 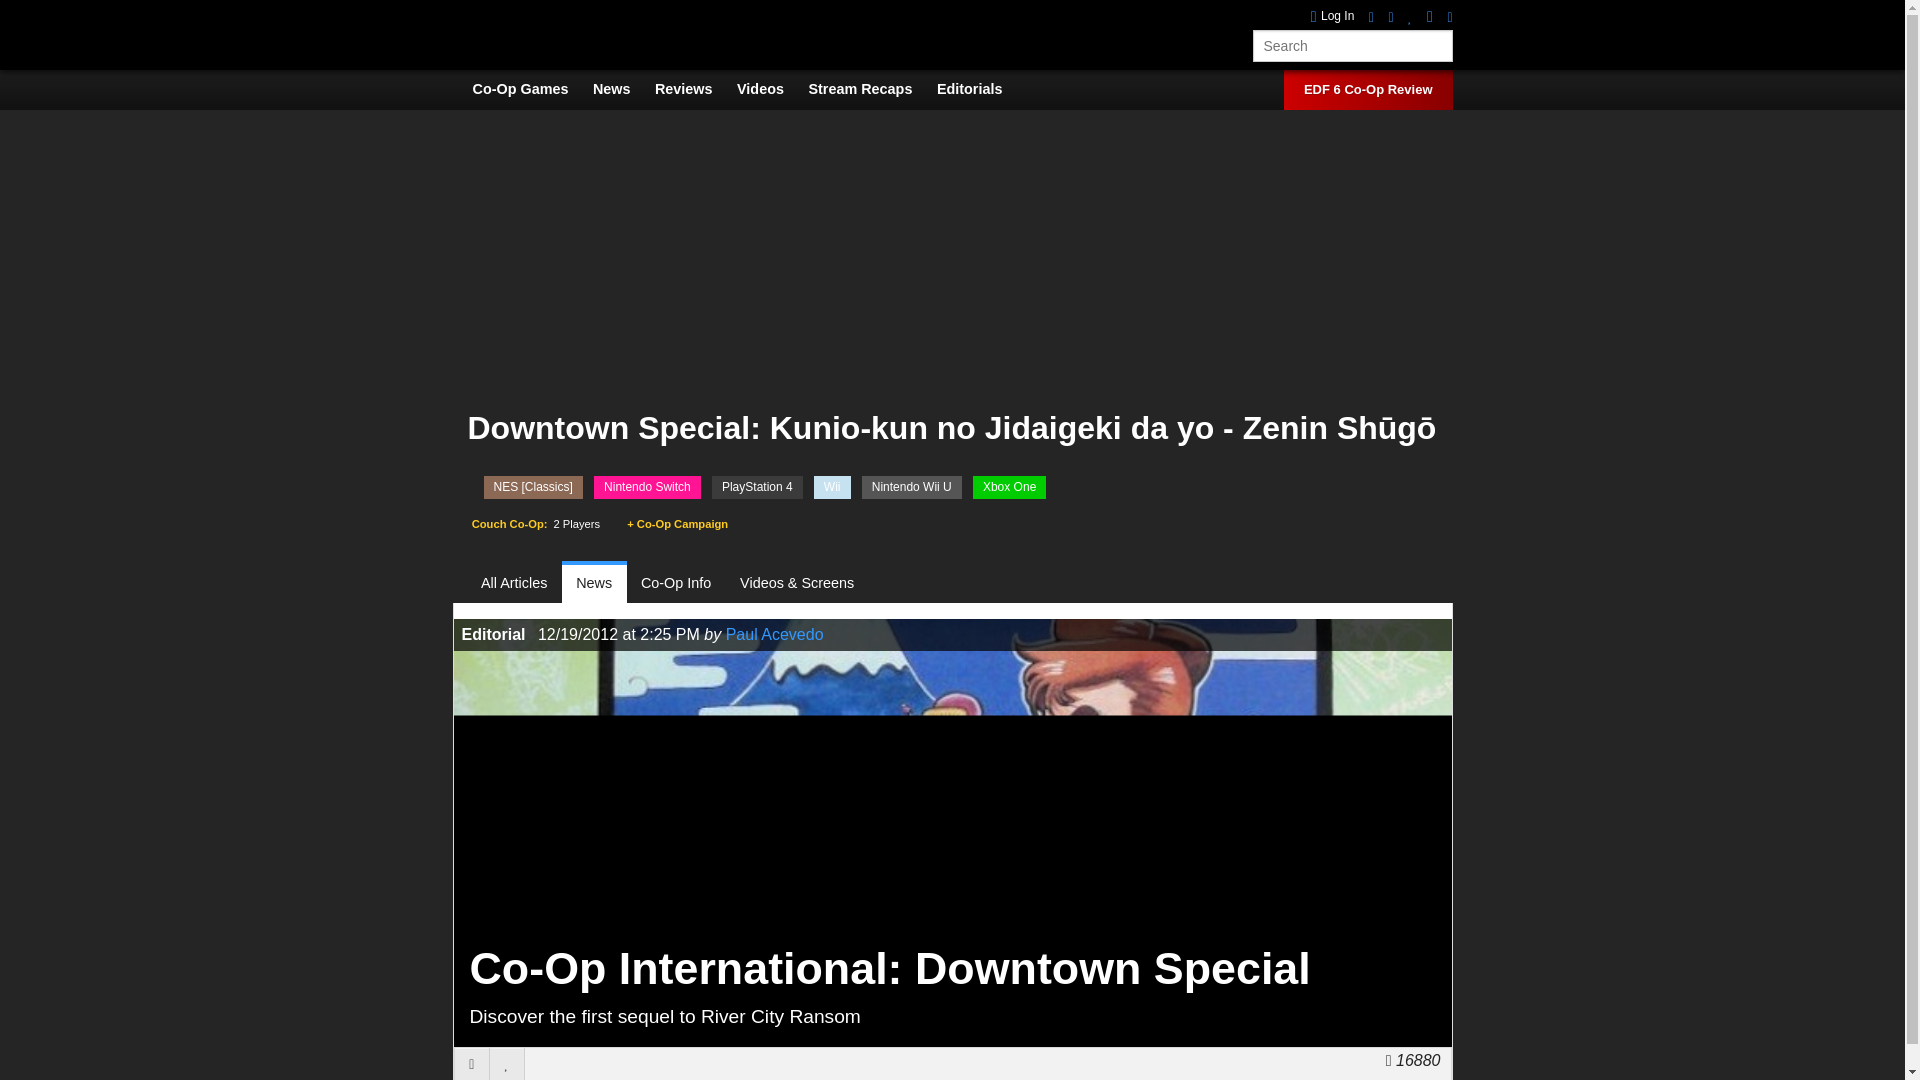 I want to click on Reviews, so click(x=694, y=89).